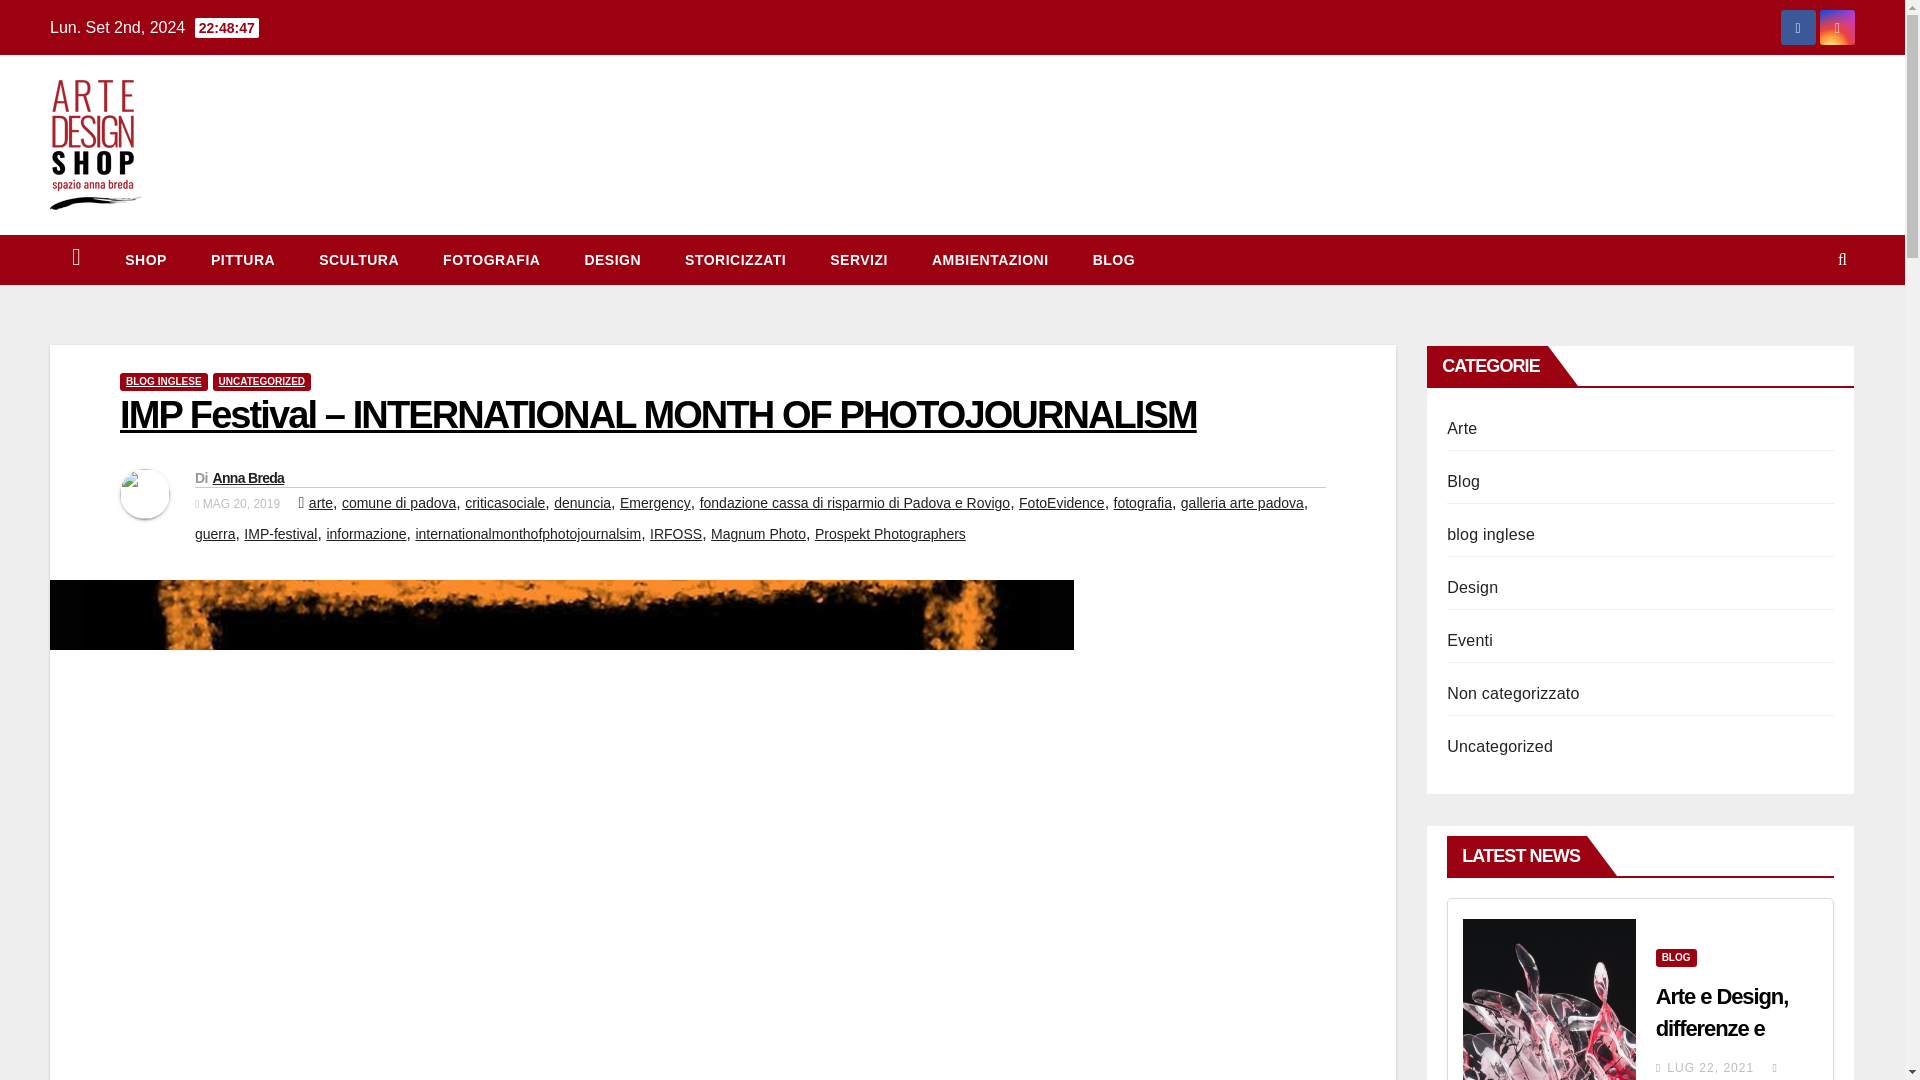 This screenshot has height=1080, width=1920. What do you see at coordinates (146, 260) in the screenshot?
I see `SHOP` at bounding box center [146, 260].